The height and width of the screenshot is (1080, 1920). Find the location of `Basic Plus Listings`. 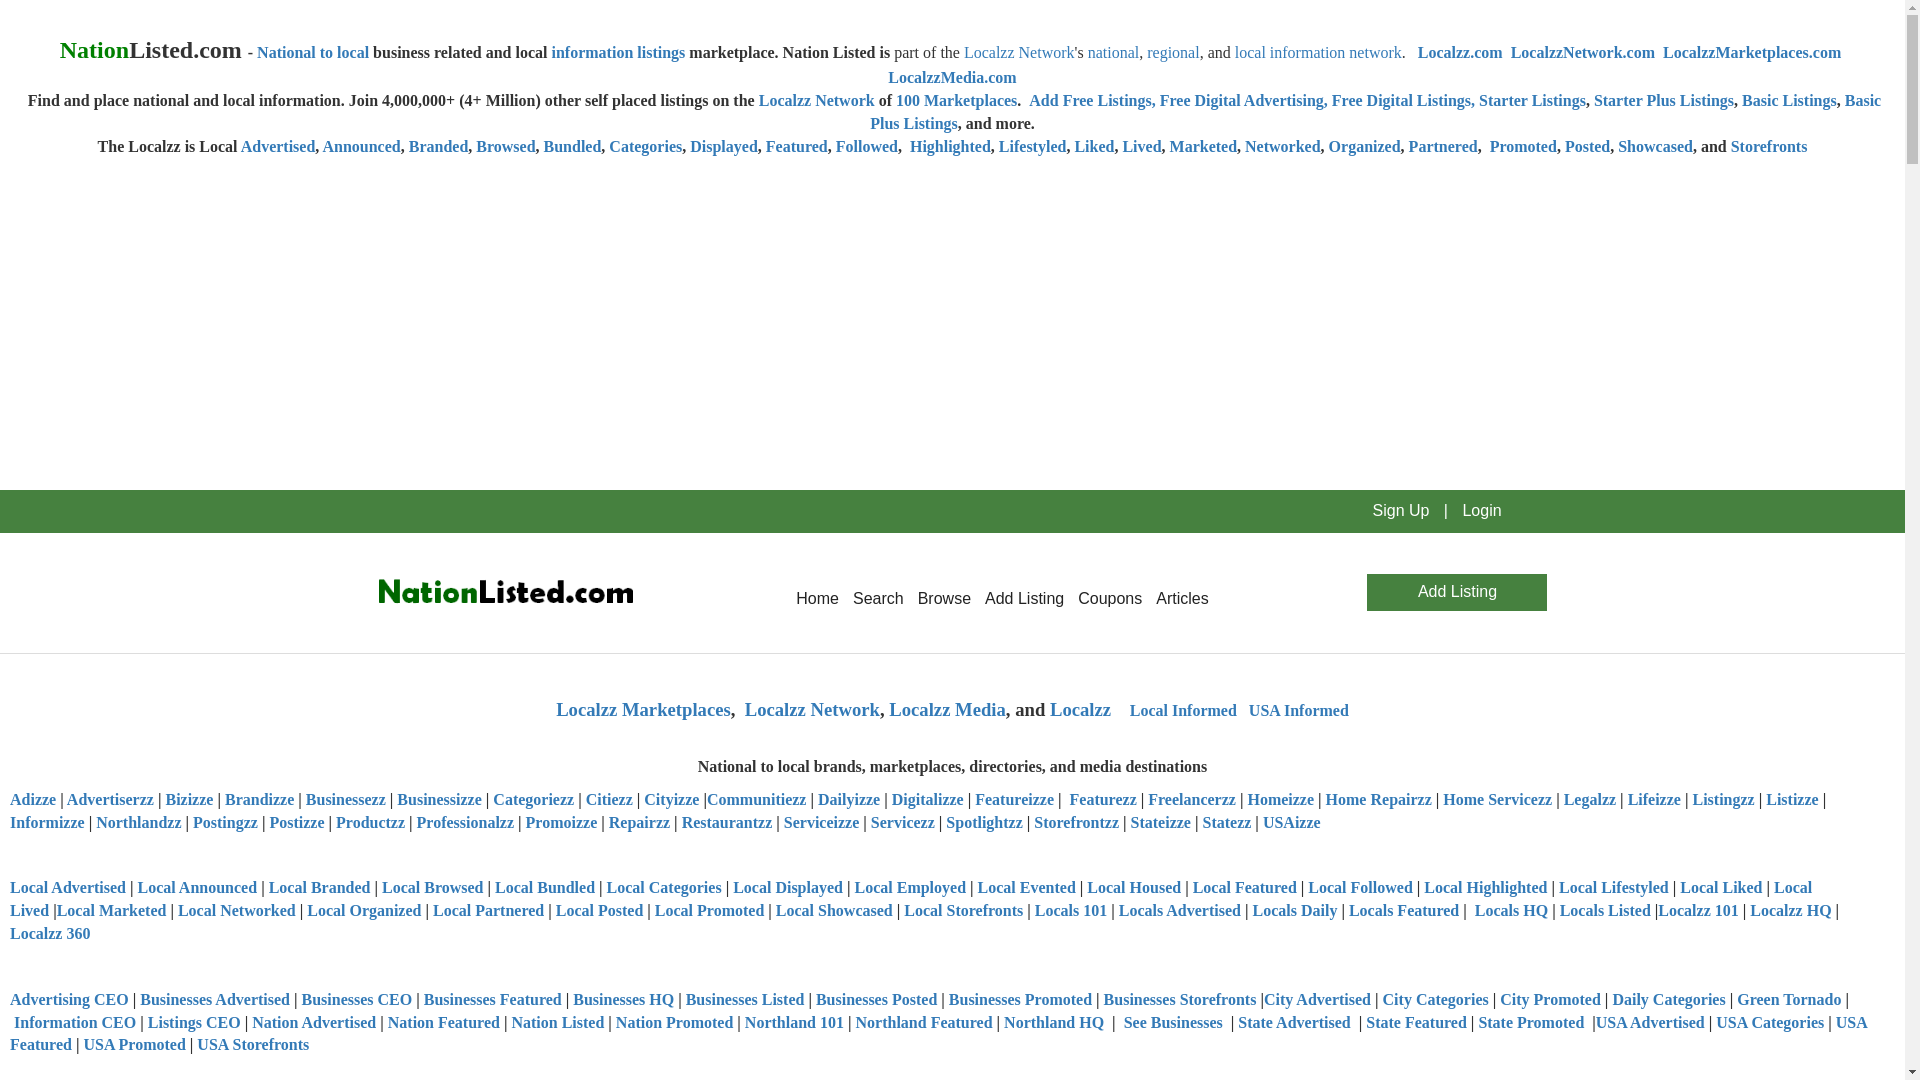

Basic Plus Listings is located at coordinates (1375, 111).